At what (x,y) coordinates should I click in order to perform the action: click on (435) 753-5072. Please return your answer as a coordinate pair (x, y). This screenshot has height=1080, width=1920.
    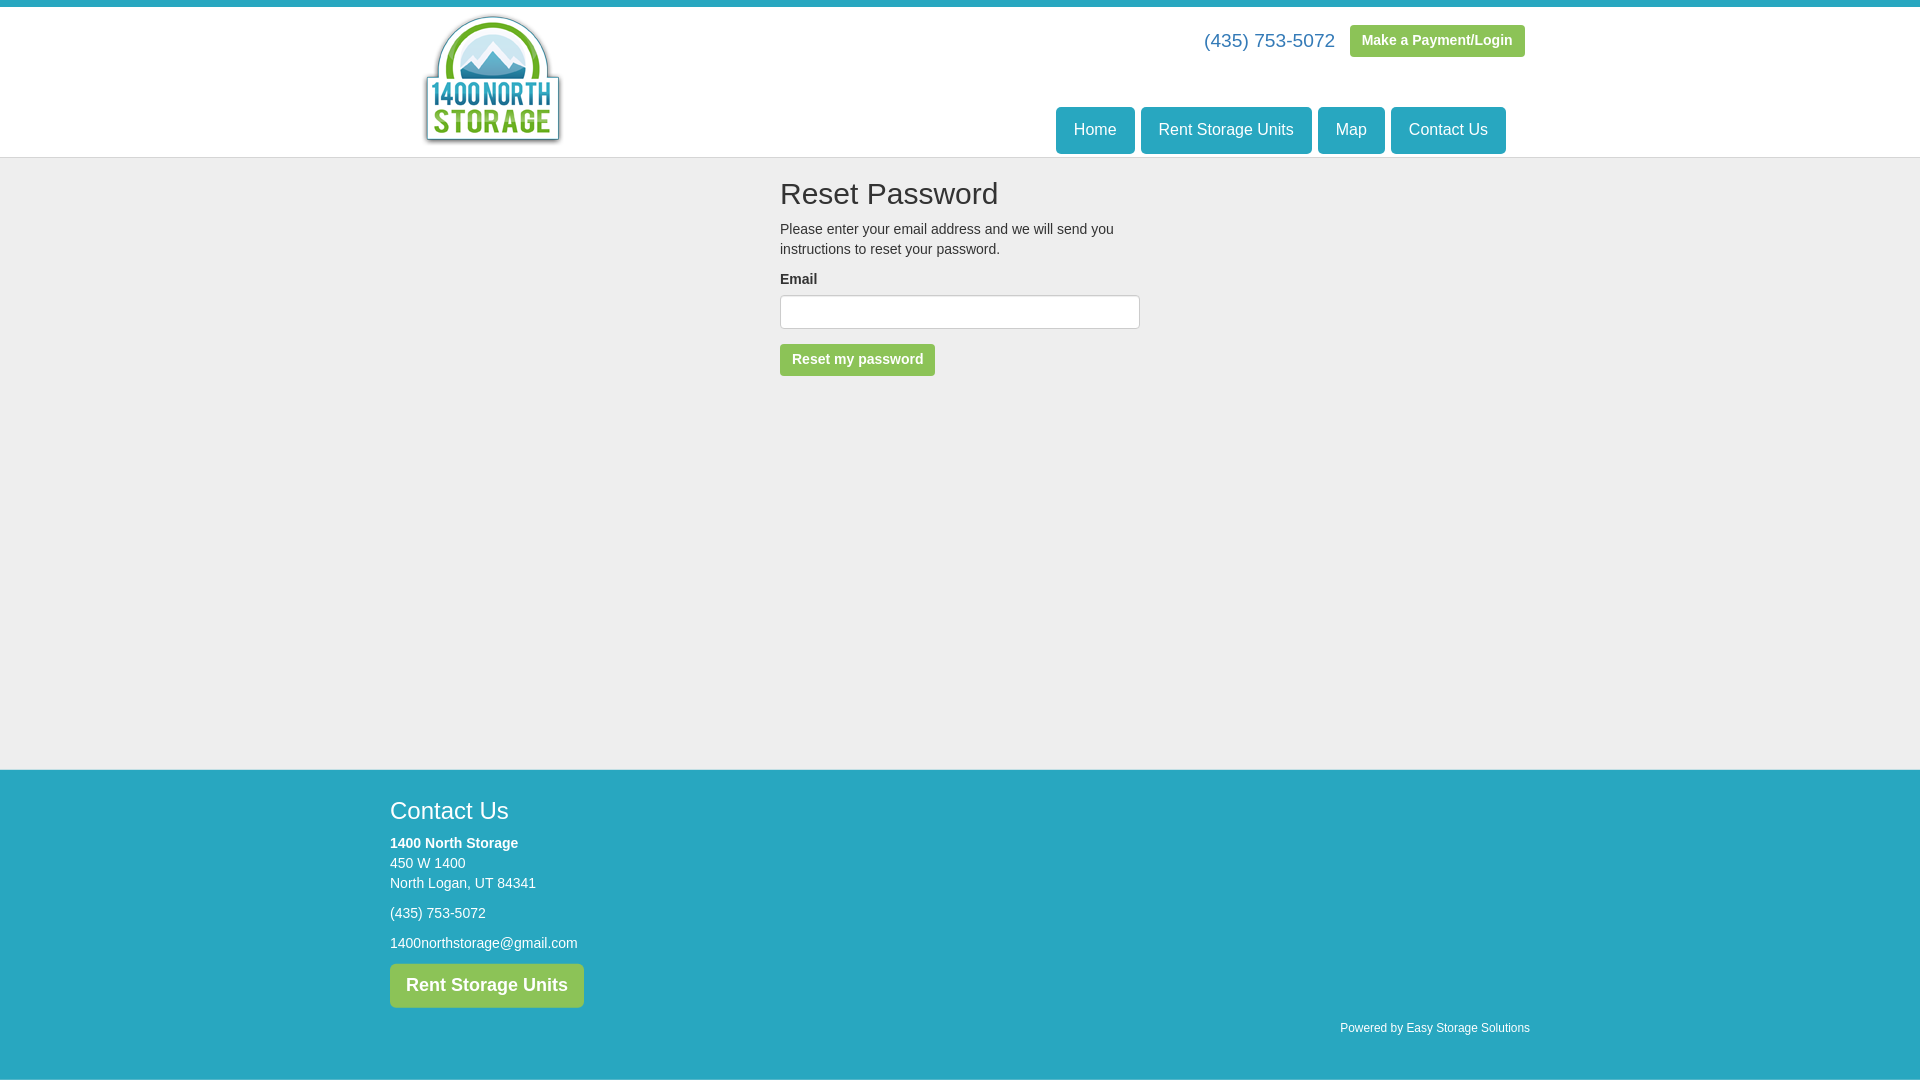
    Looking at the image, I should click on (438, 912).